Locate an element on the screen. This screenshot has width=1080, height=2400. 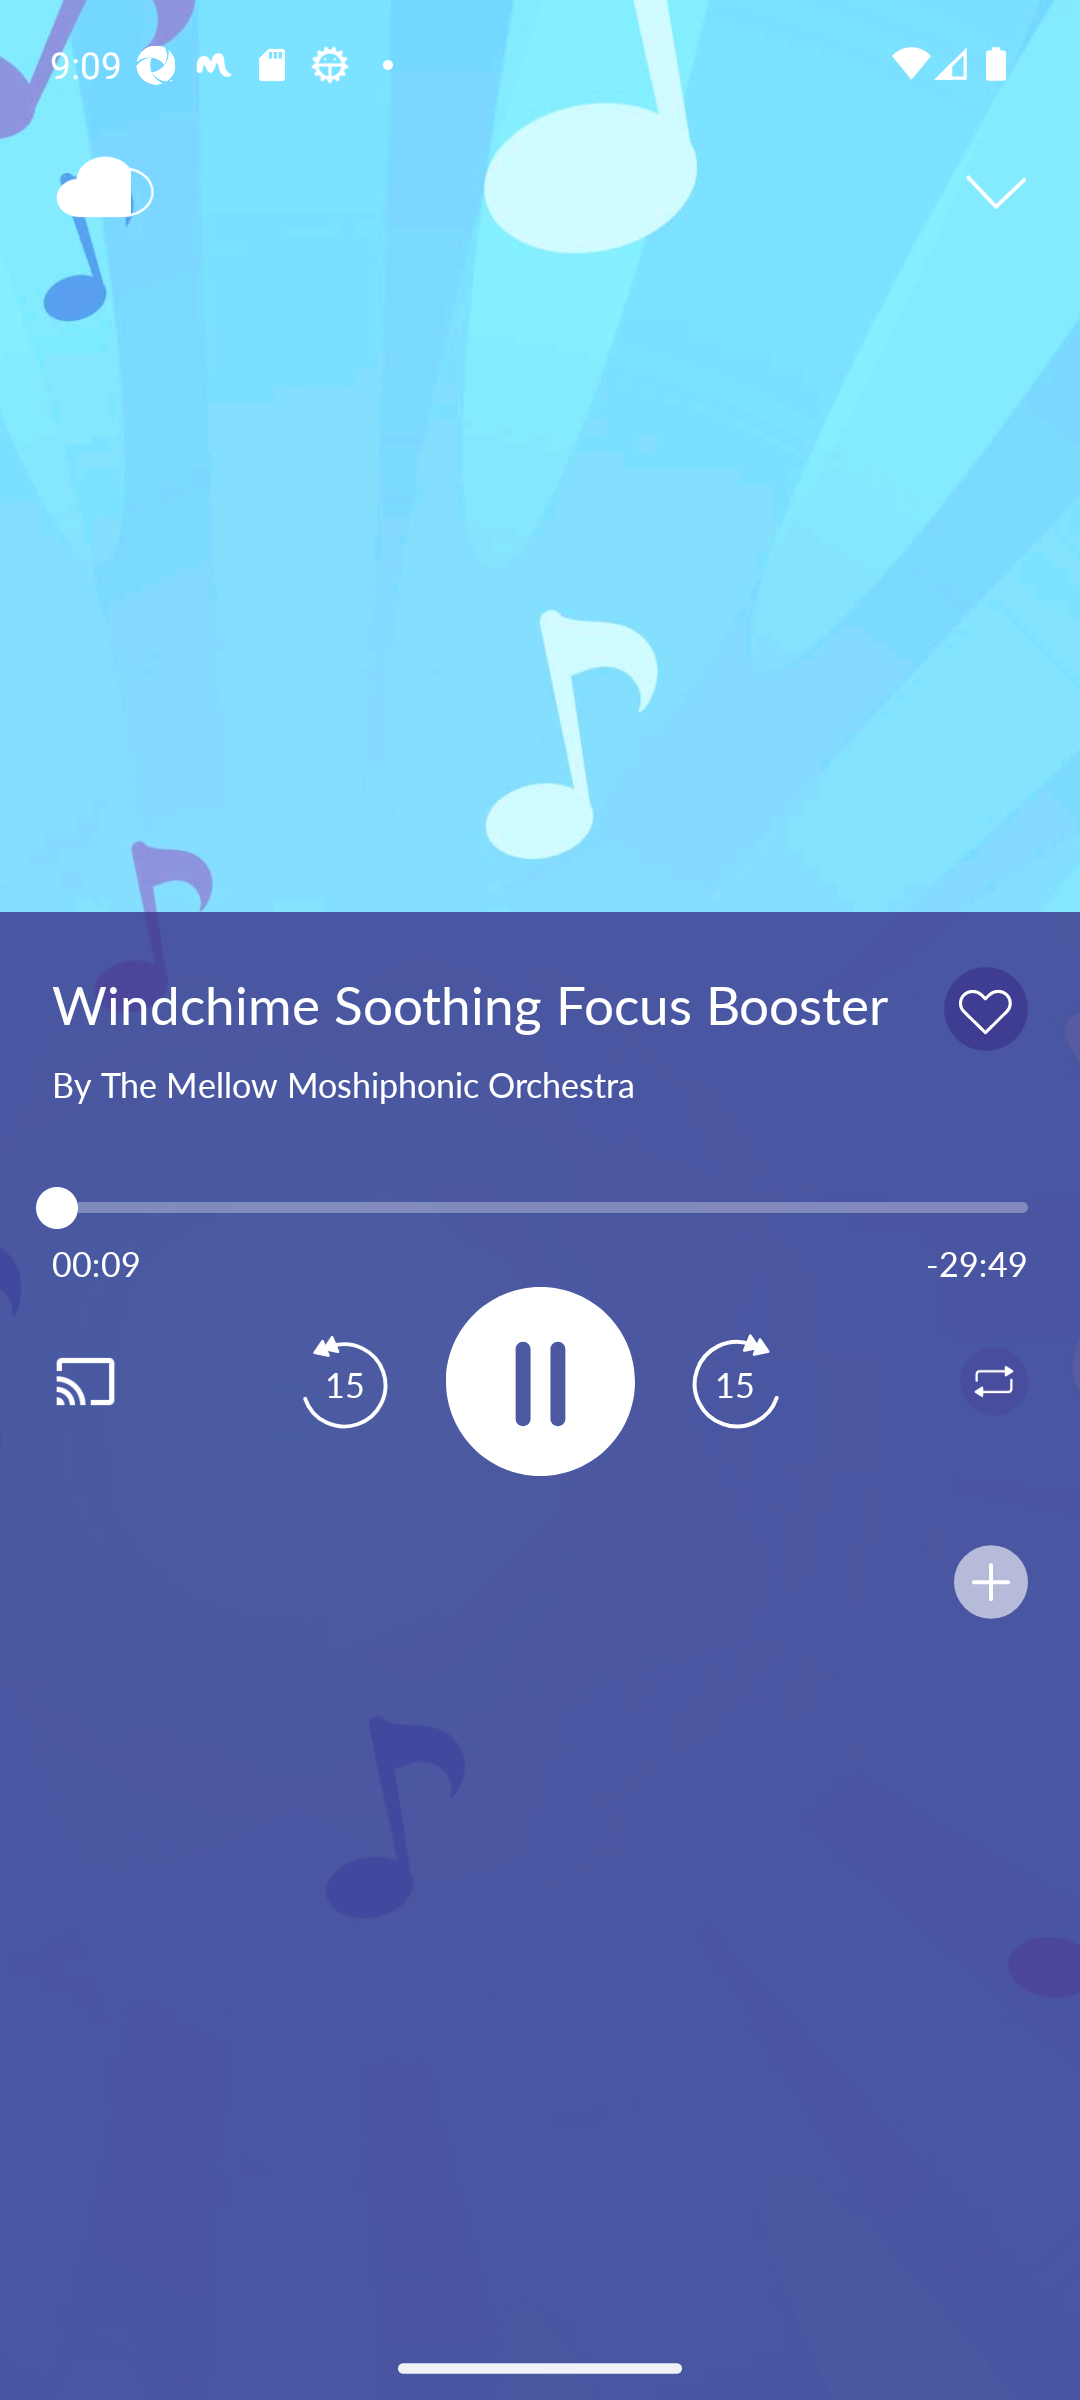
Cast. Disconnected is located at coordinates (116, 1381).